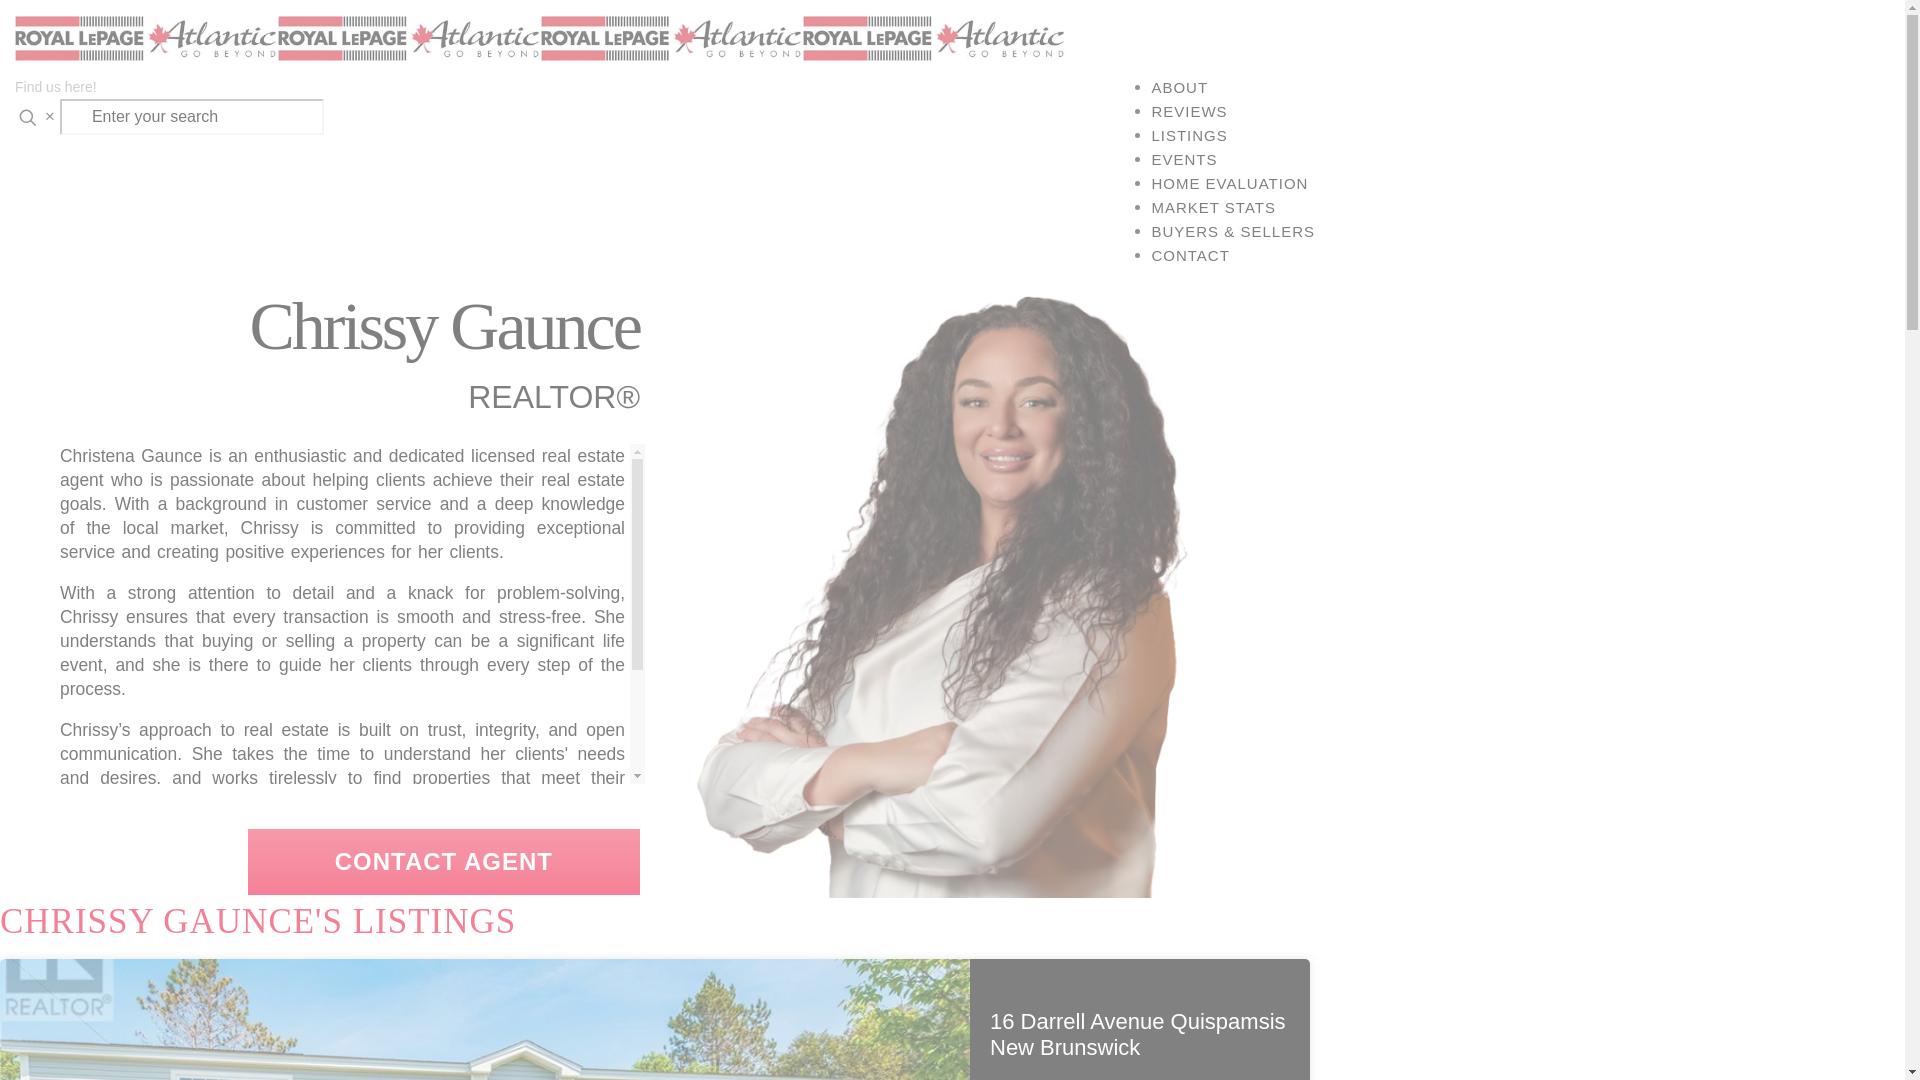 The height and width of the screenshot is (1080, 1920). I want to click on MARKET STATS, so click(1213, 206).